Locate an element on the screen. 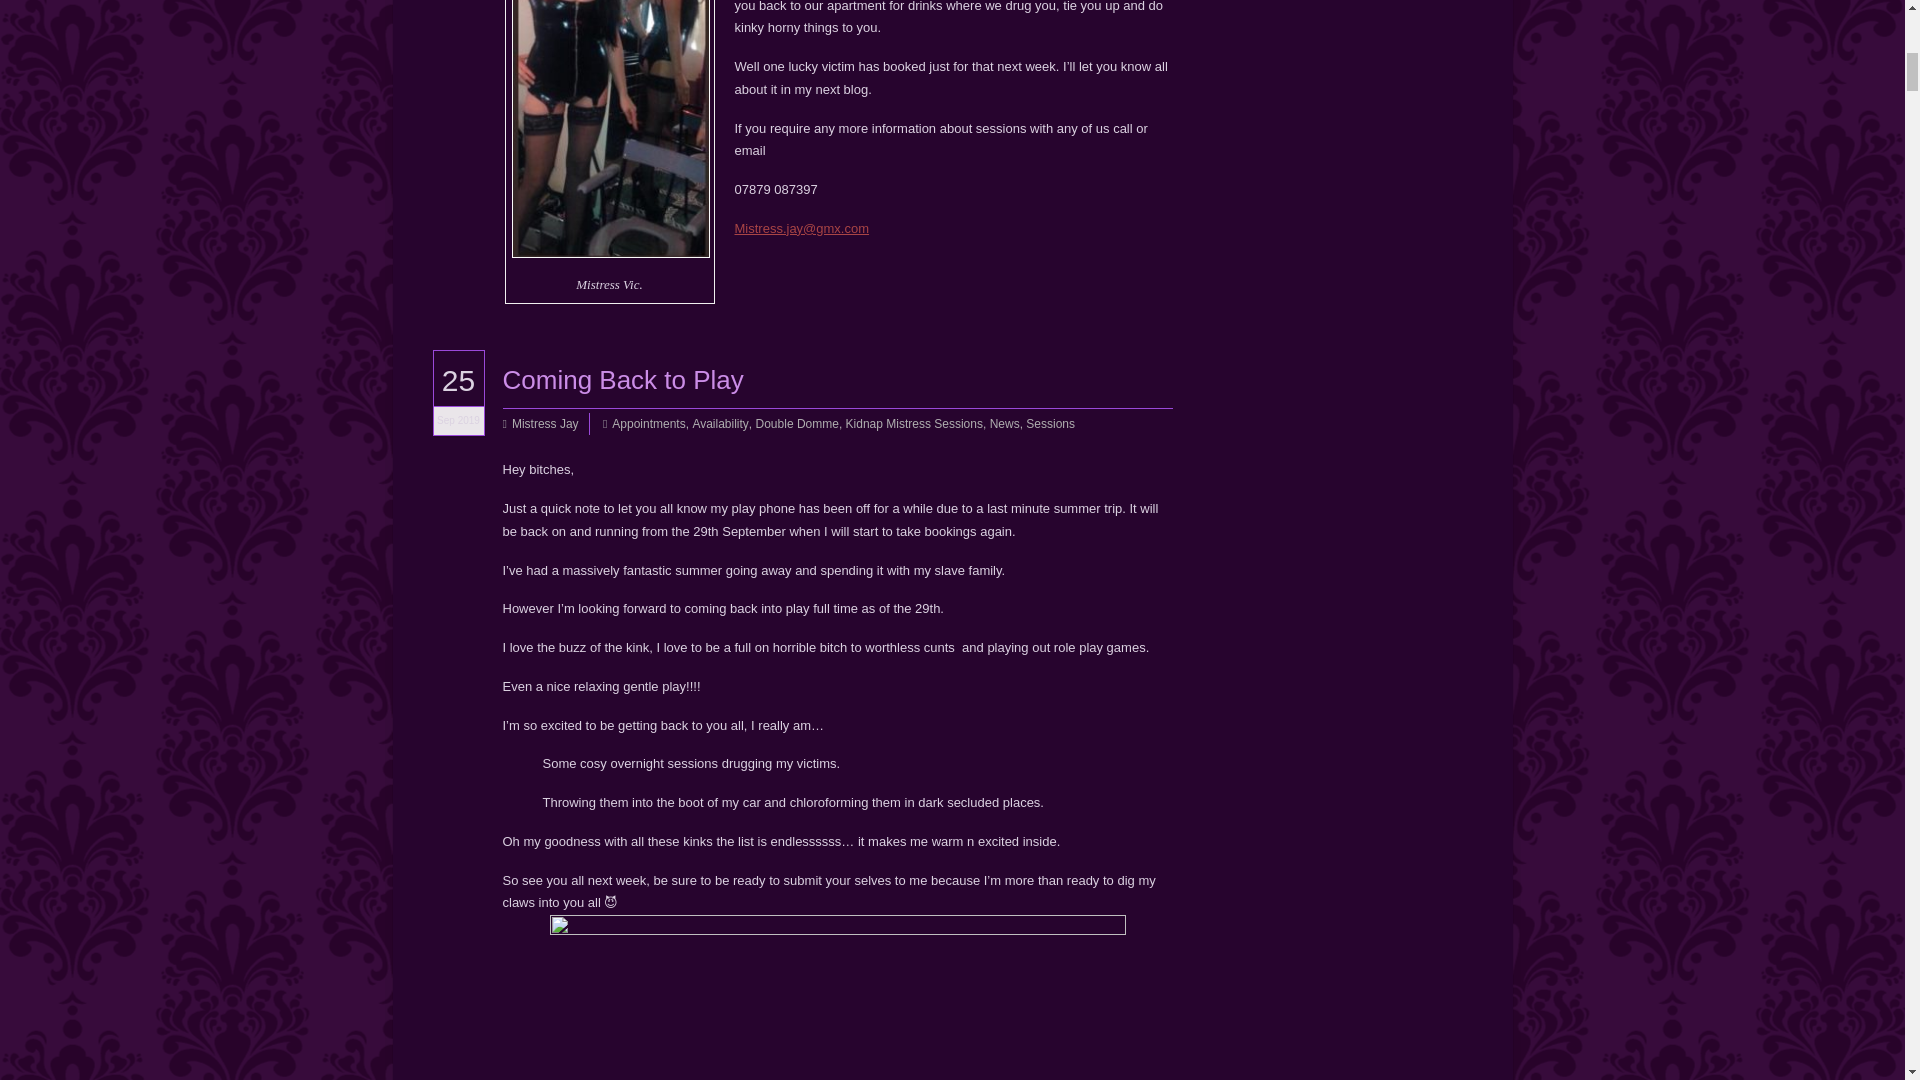  Sessions is located at coordinates (1050, 423).